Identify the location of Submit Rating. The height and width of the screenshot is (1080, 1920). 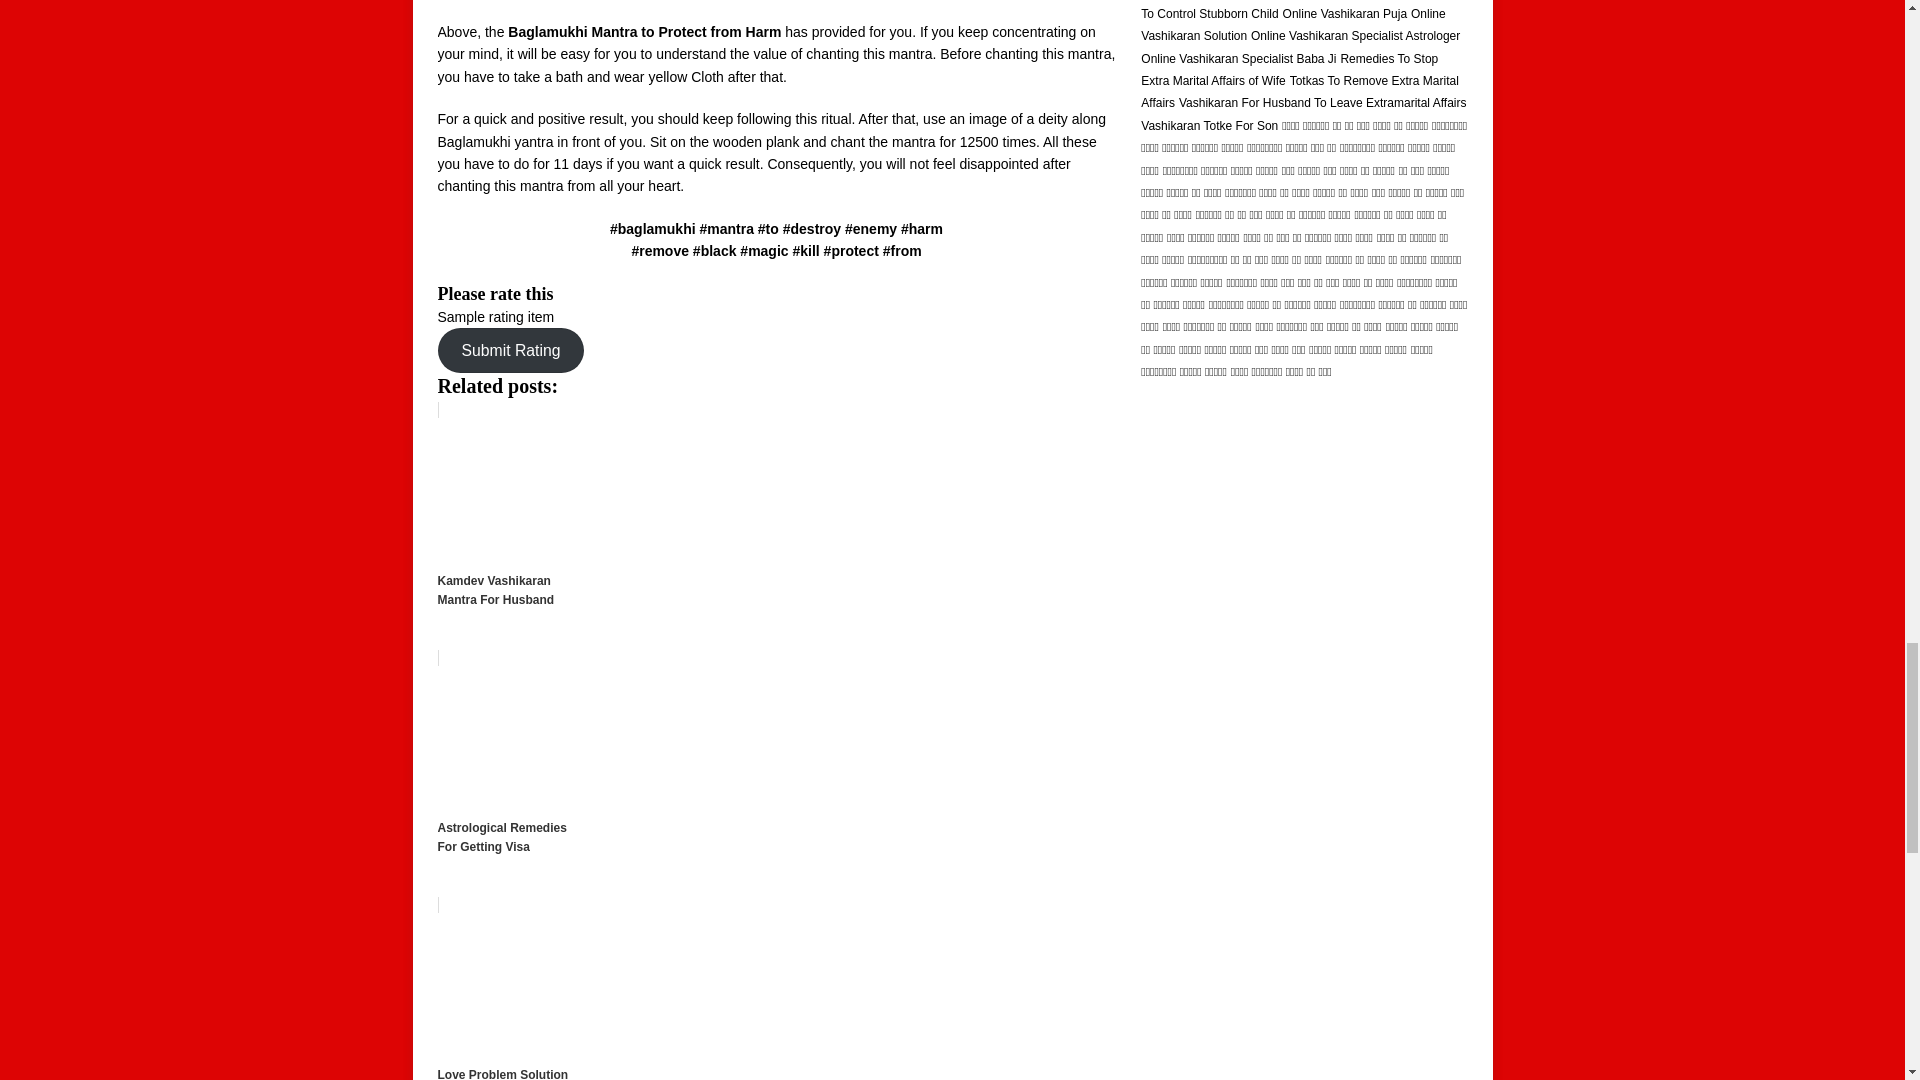
(511, 350).